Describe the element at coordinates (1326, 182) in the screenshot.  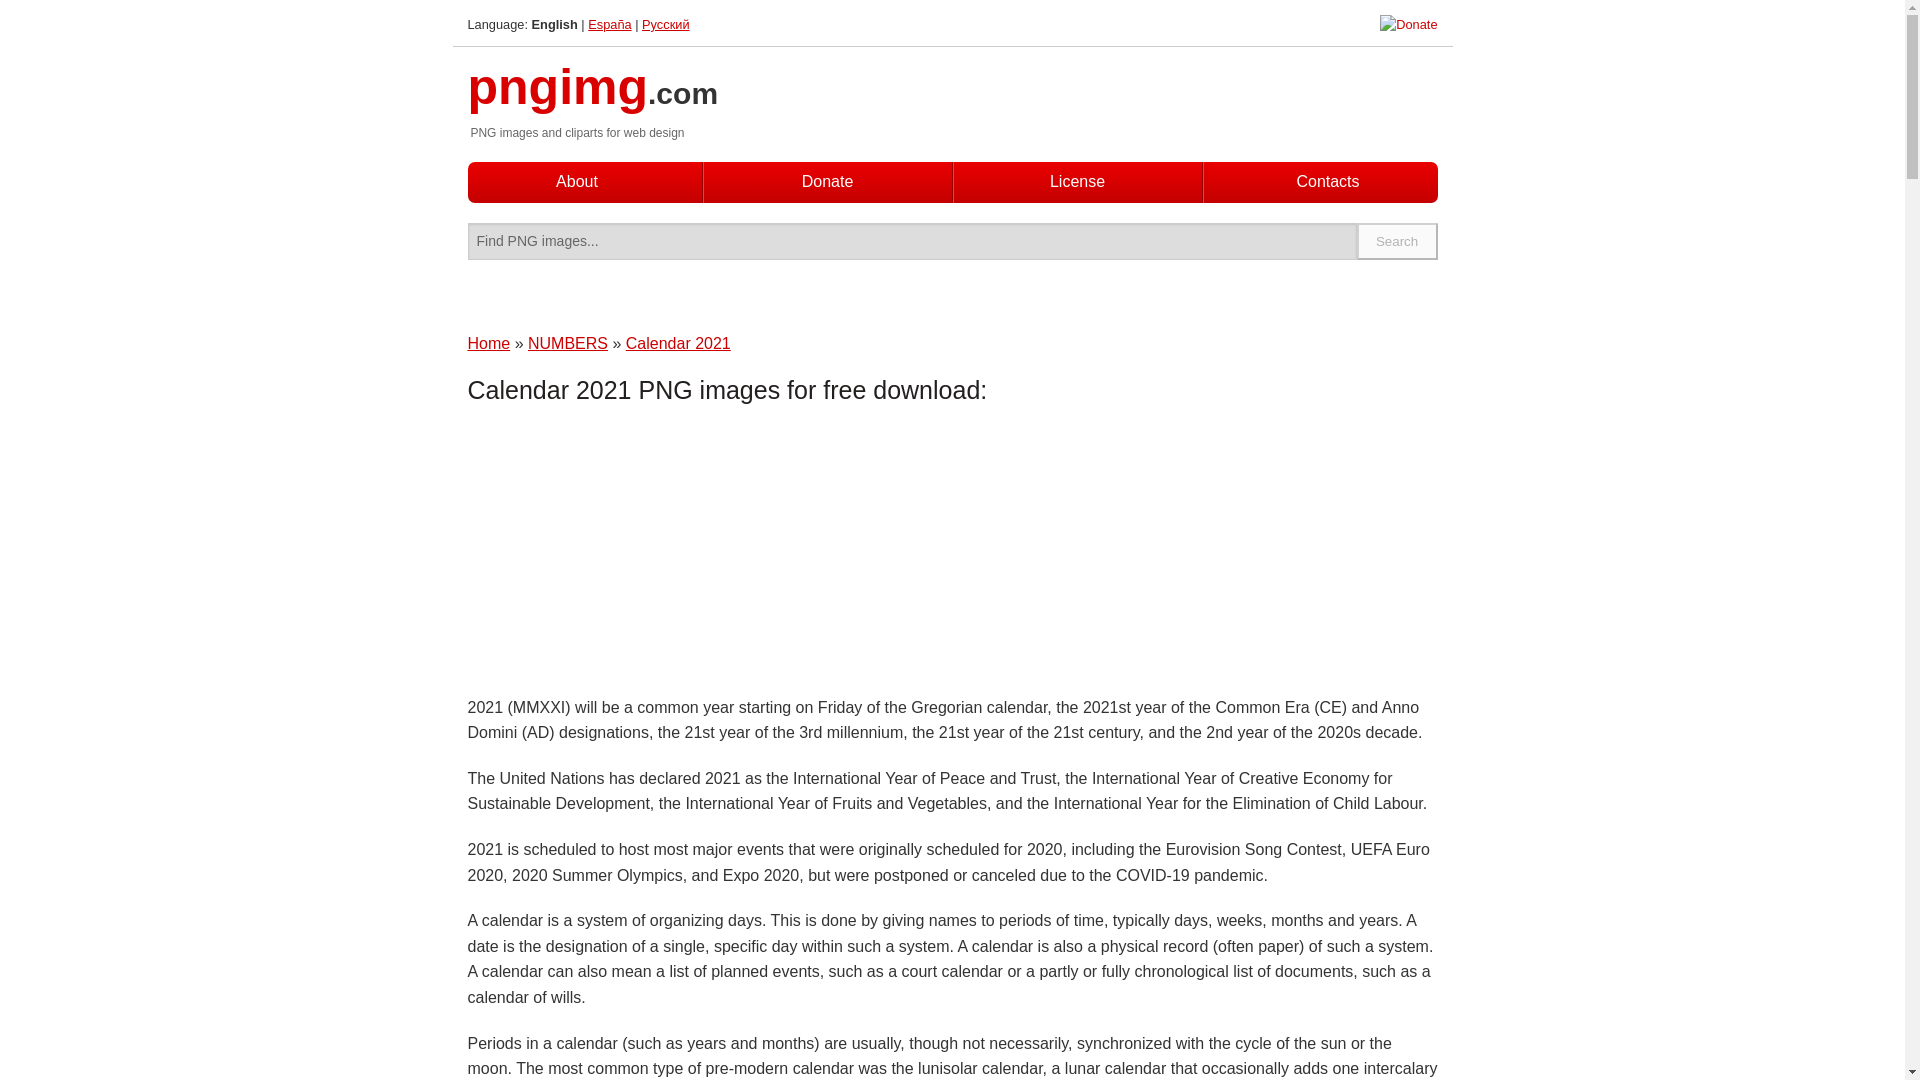
I see `Contacts` at that location.